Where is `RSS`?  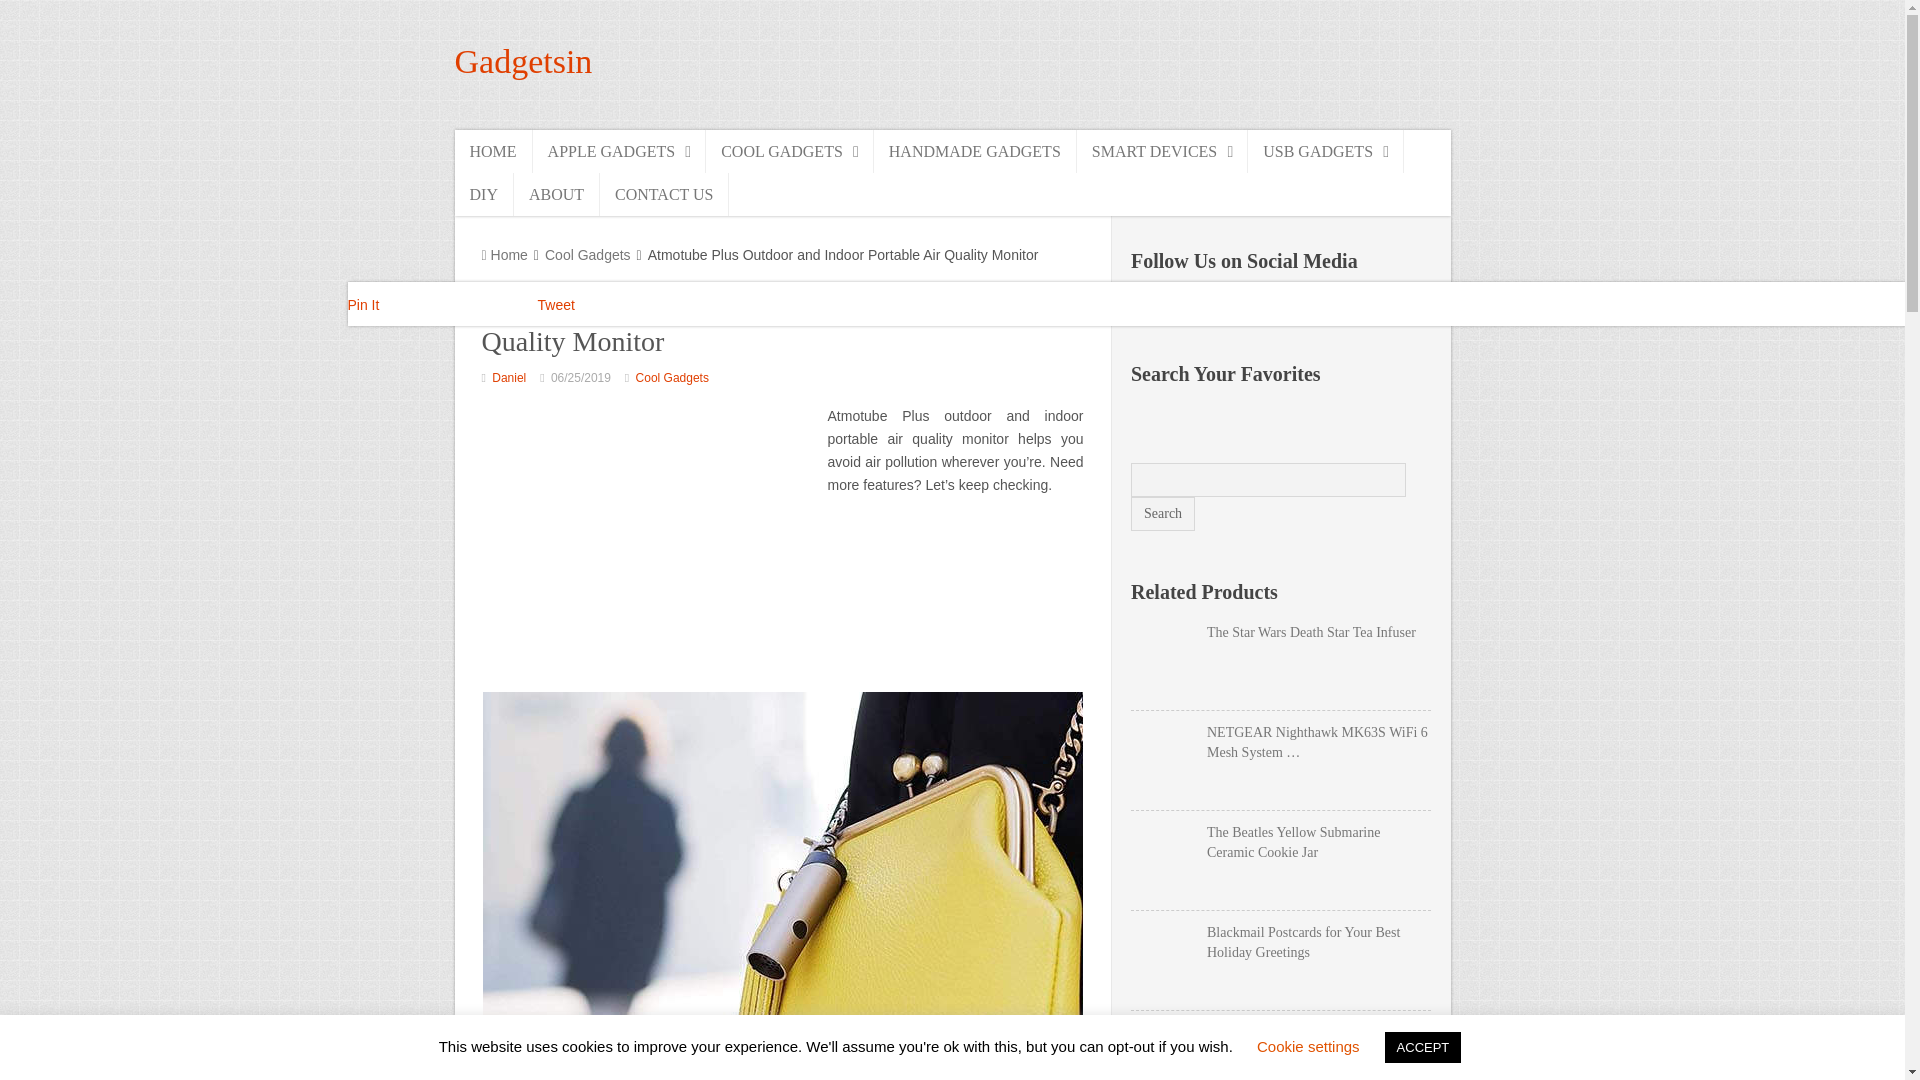
RSS is located at coordinates (1362, 308).